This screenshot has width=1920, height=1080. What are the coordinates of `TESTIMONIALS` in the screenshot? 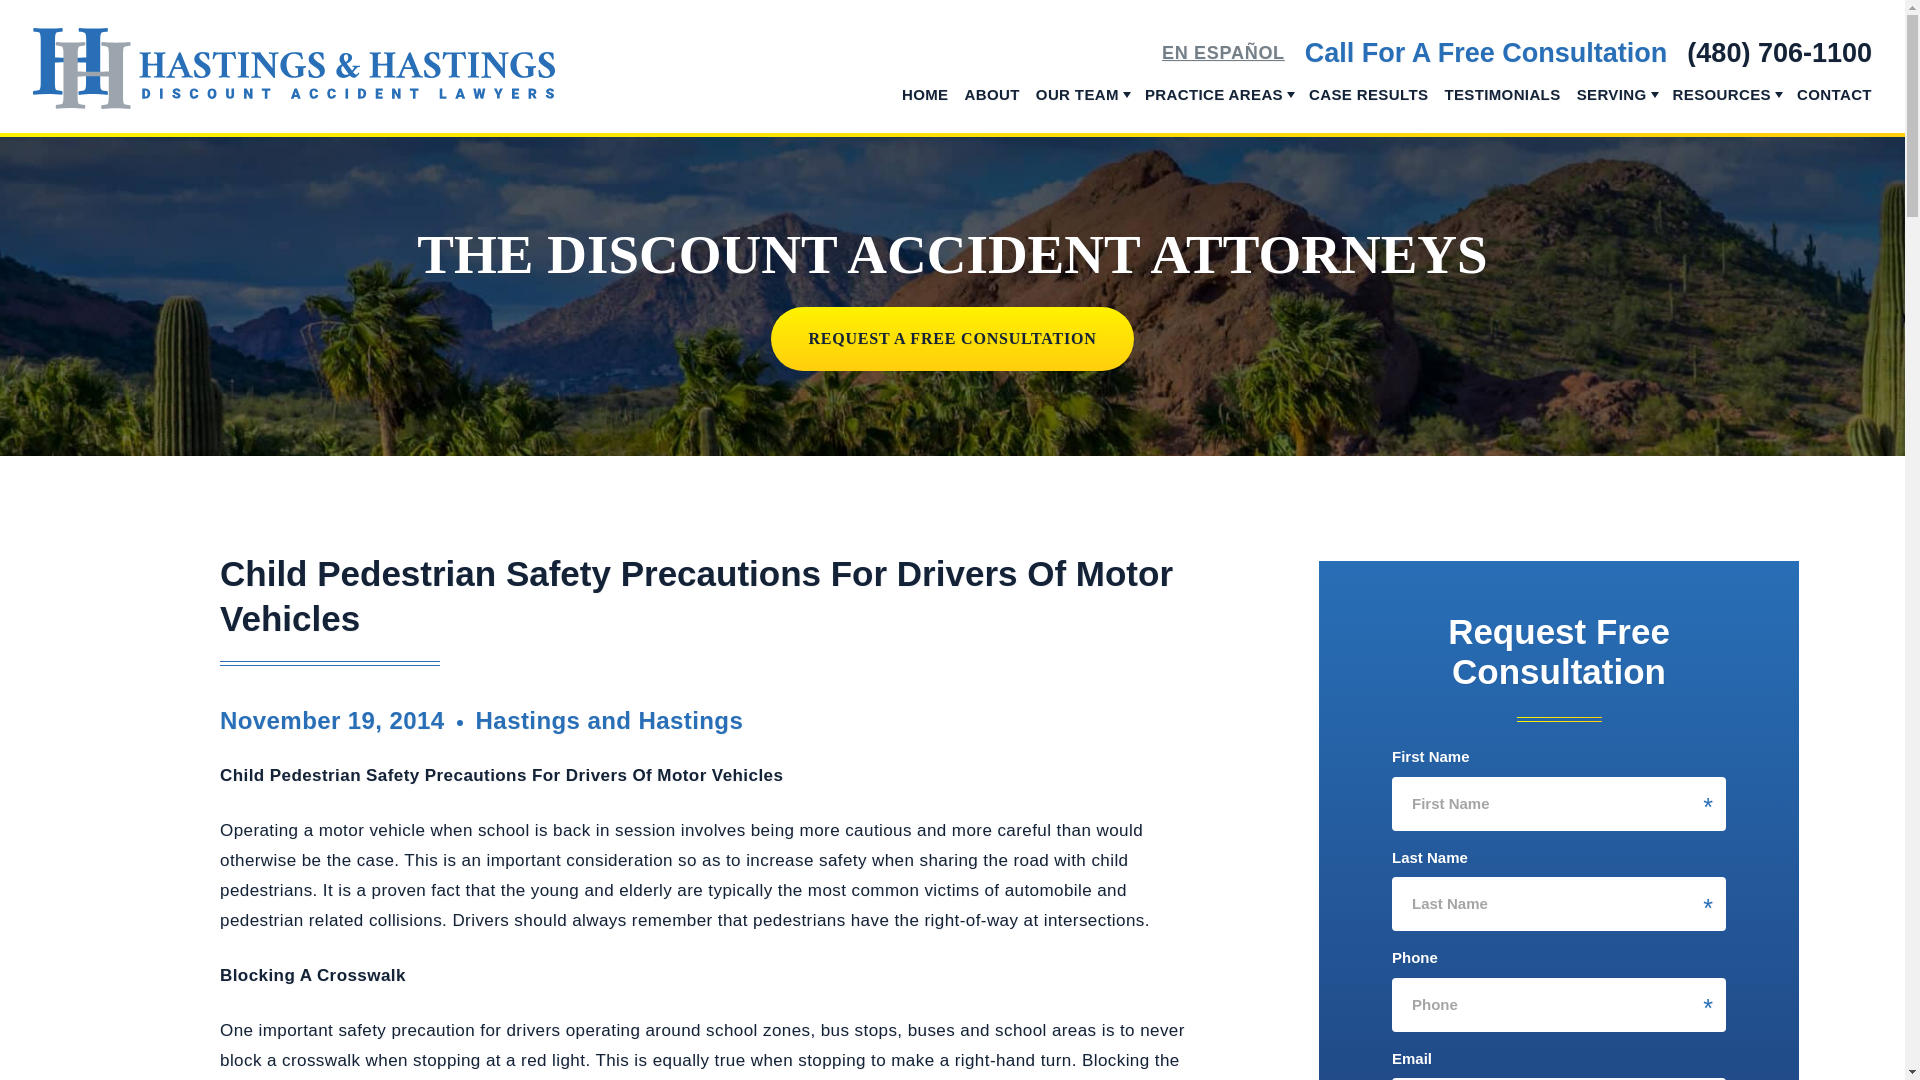 It's located at (1501, 107).